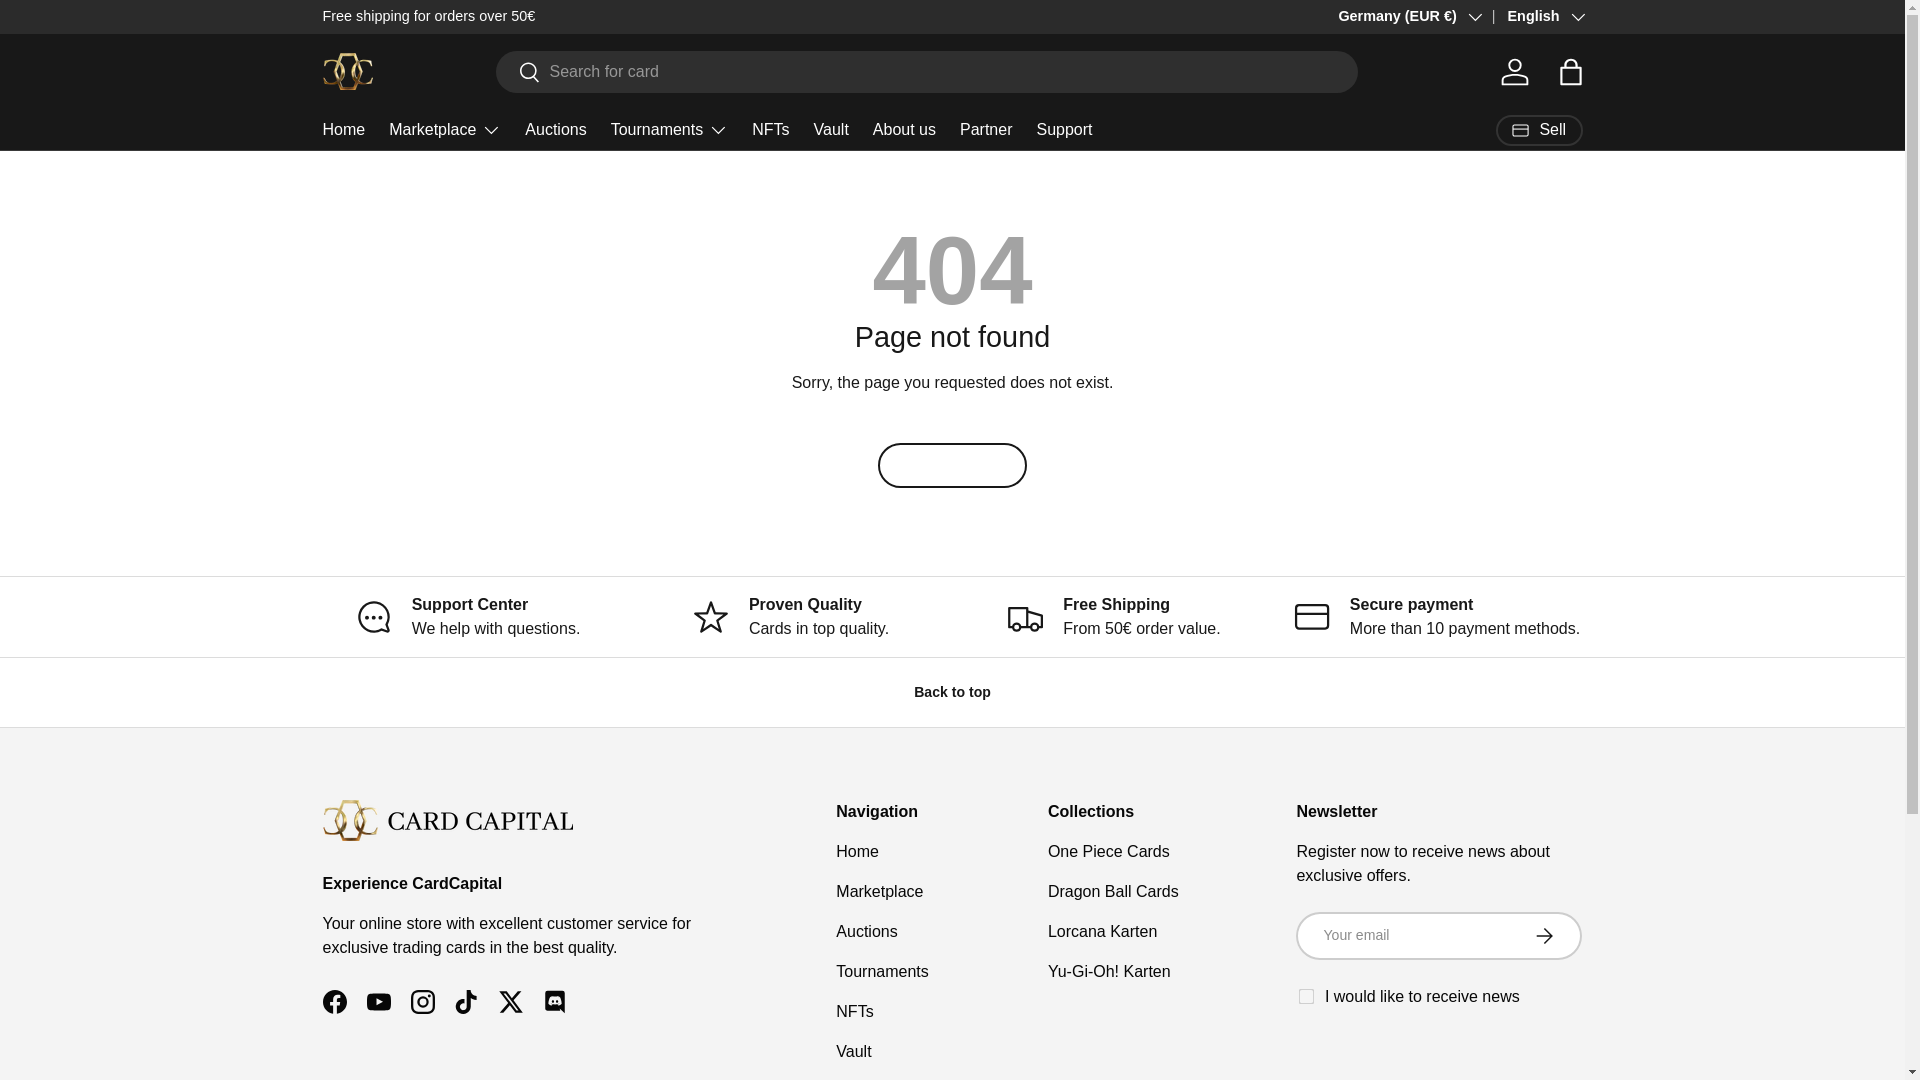  Describe the element at coordinates (670, 130) in the screenshot. I see `Tournaments` at that location.